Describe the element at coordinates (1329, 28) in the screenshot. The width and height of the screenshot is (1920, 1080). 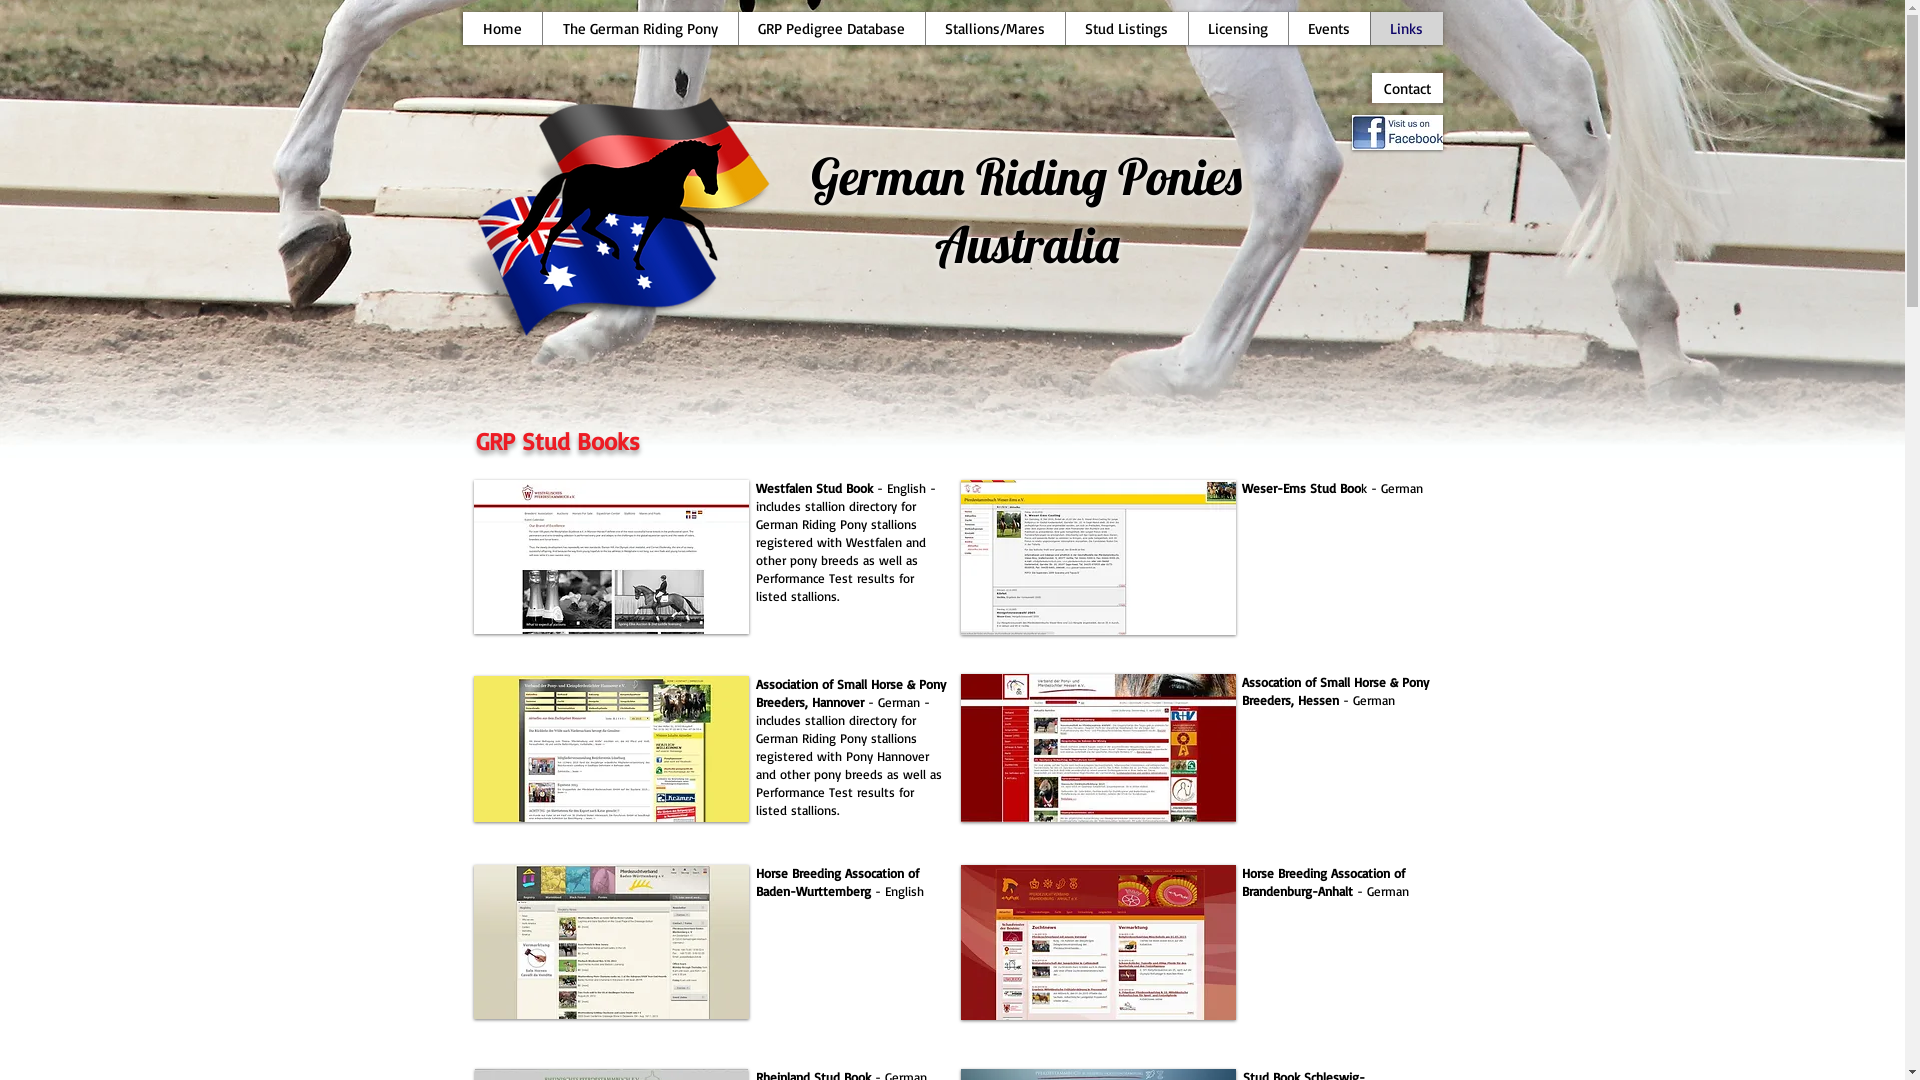
I see `Events` at that location.